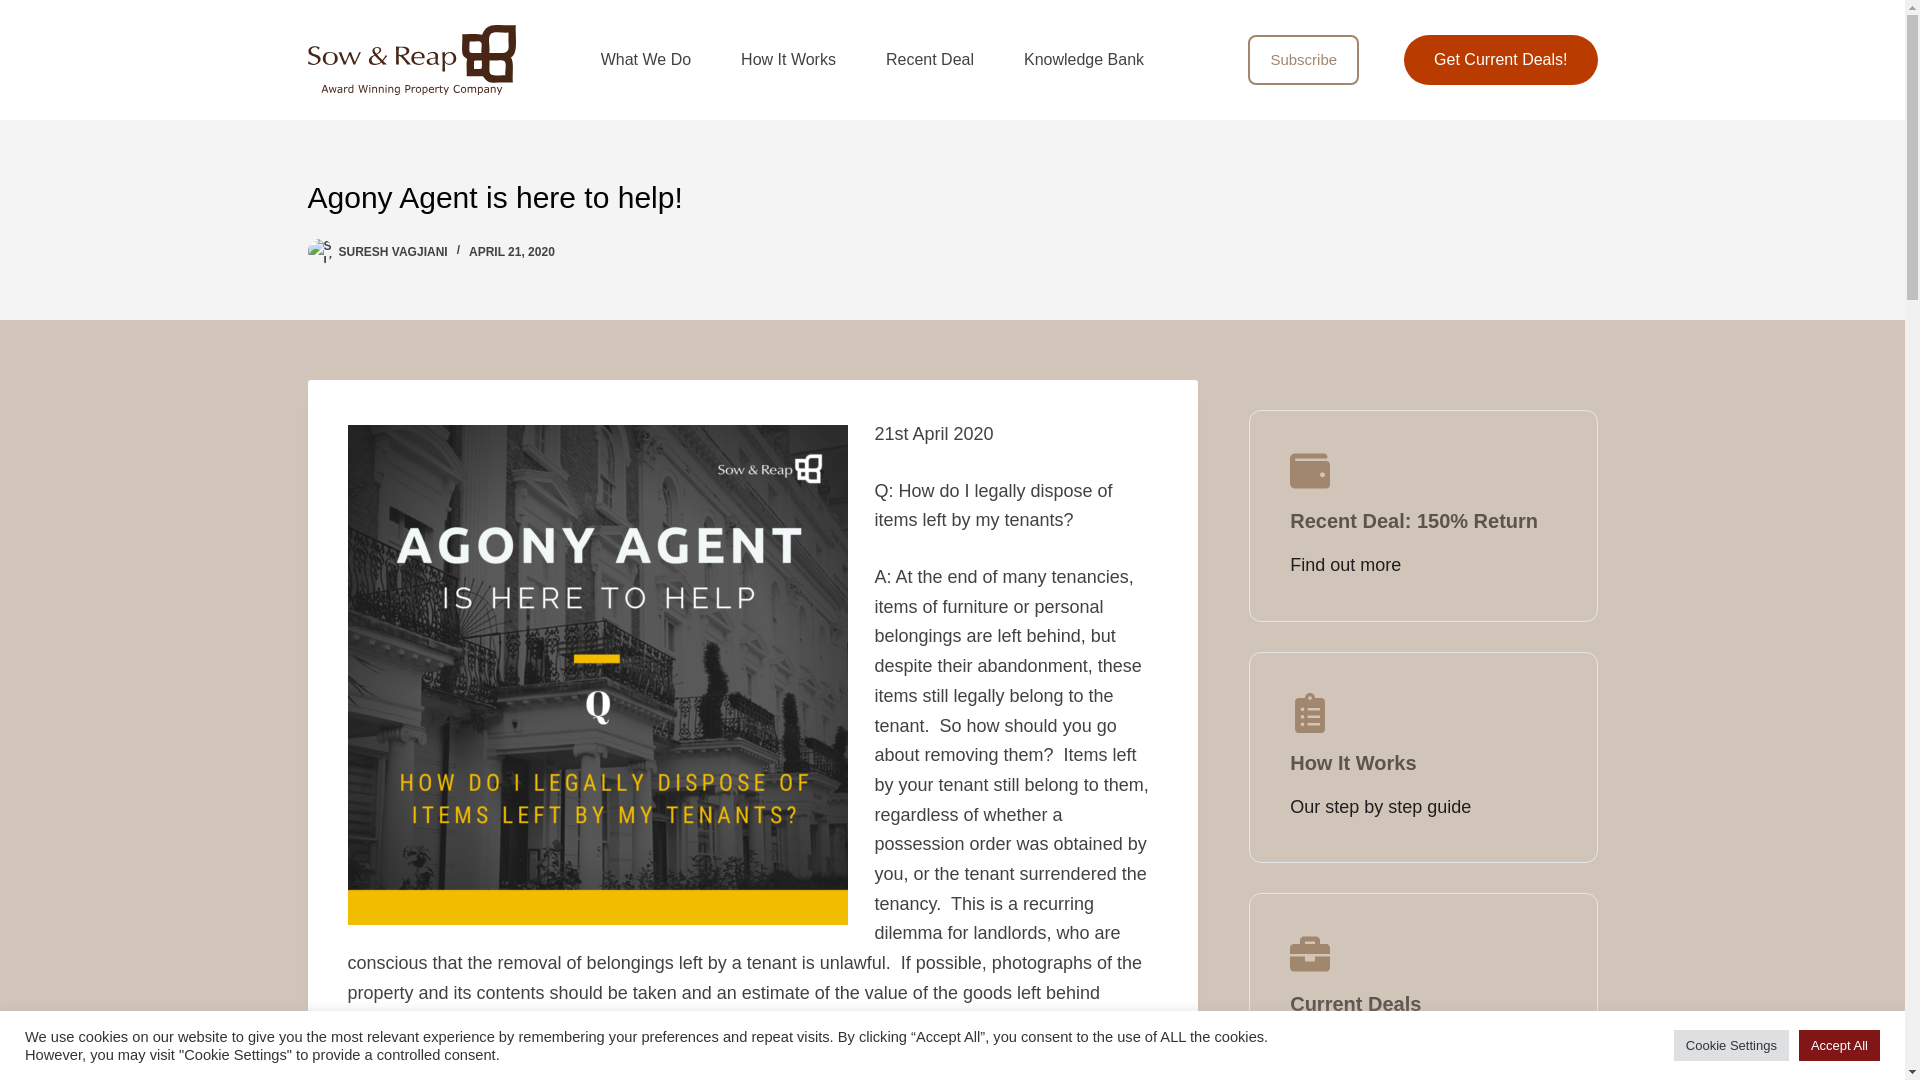  Describe the element at coordinates (1304, 60) in the screenshot. I see `Subscribe` at that location.